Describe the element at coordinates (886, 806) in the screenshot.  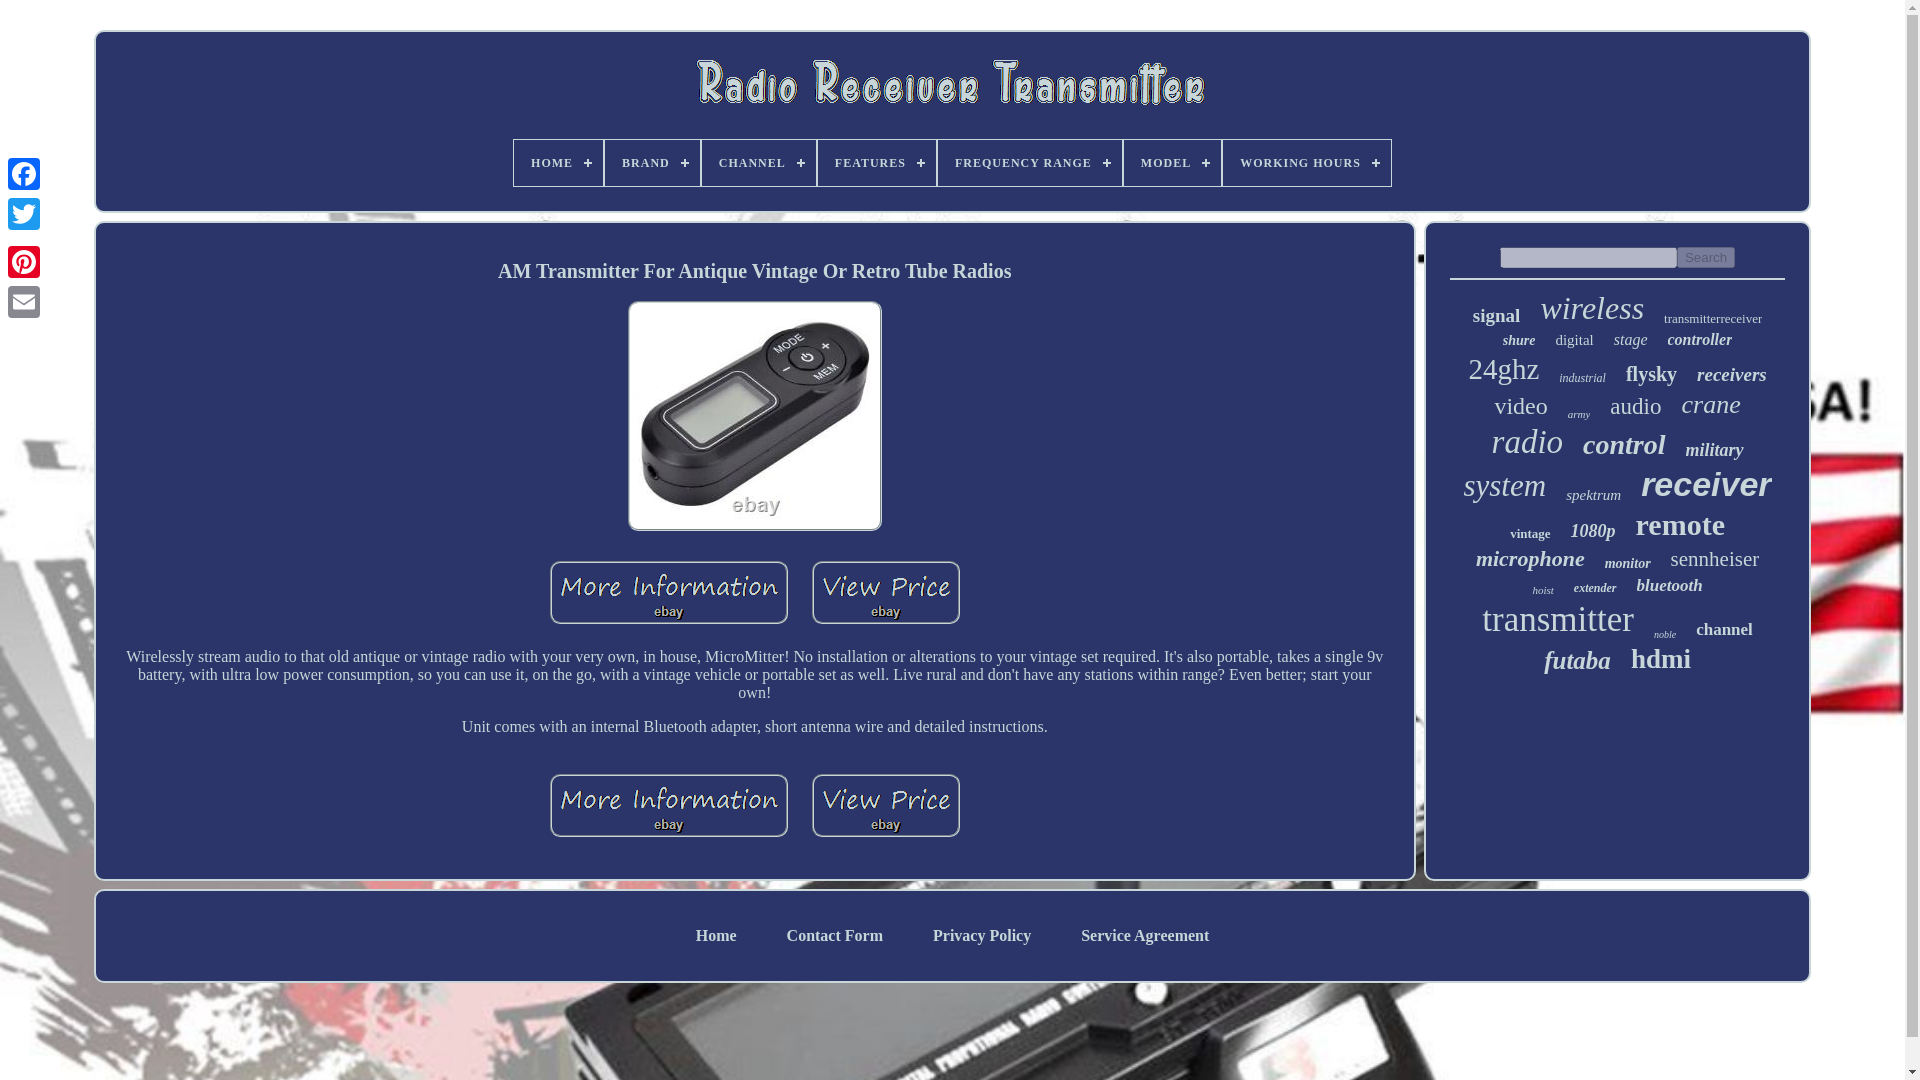
I see `AM Transmitter For Antique Vintage Or Retro Tube Radios` at that location.